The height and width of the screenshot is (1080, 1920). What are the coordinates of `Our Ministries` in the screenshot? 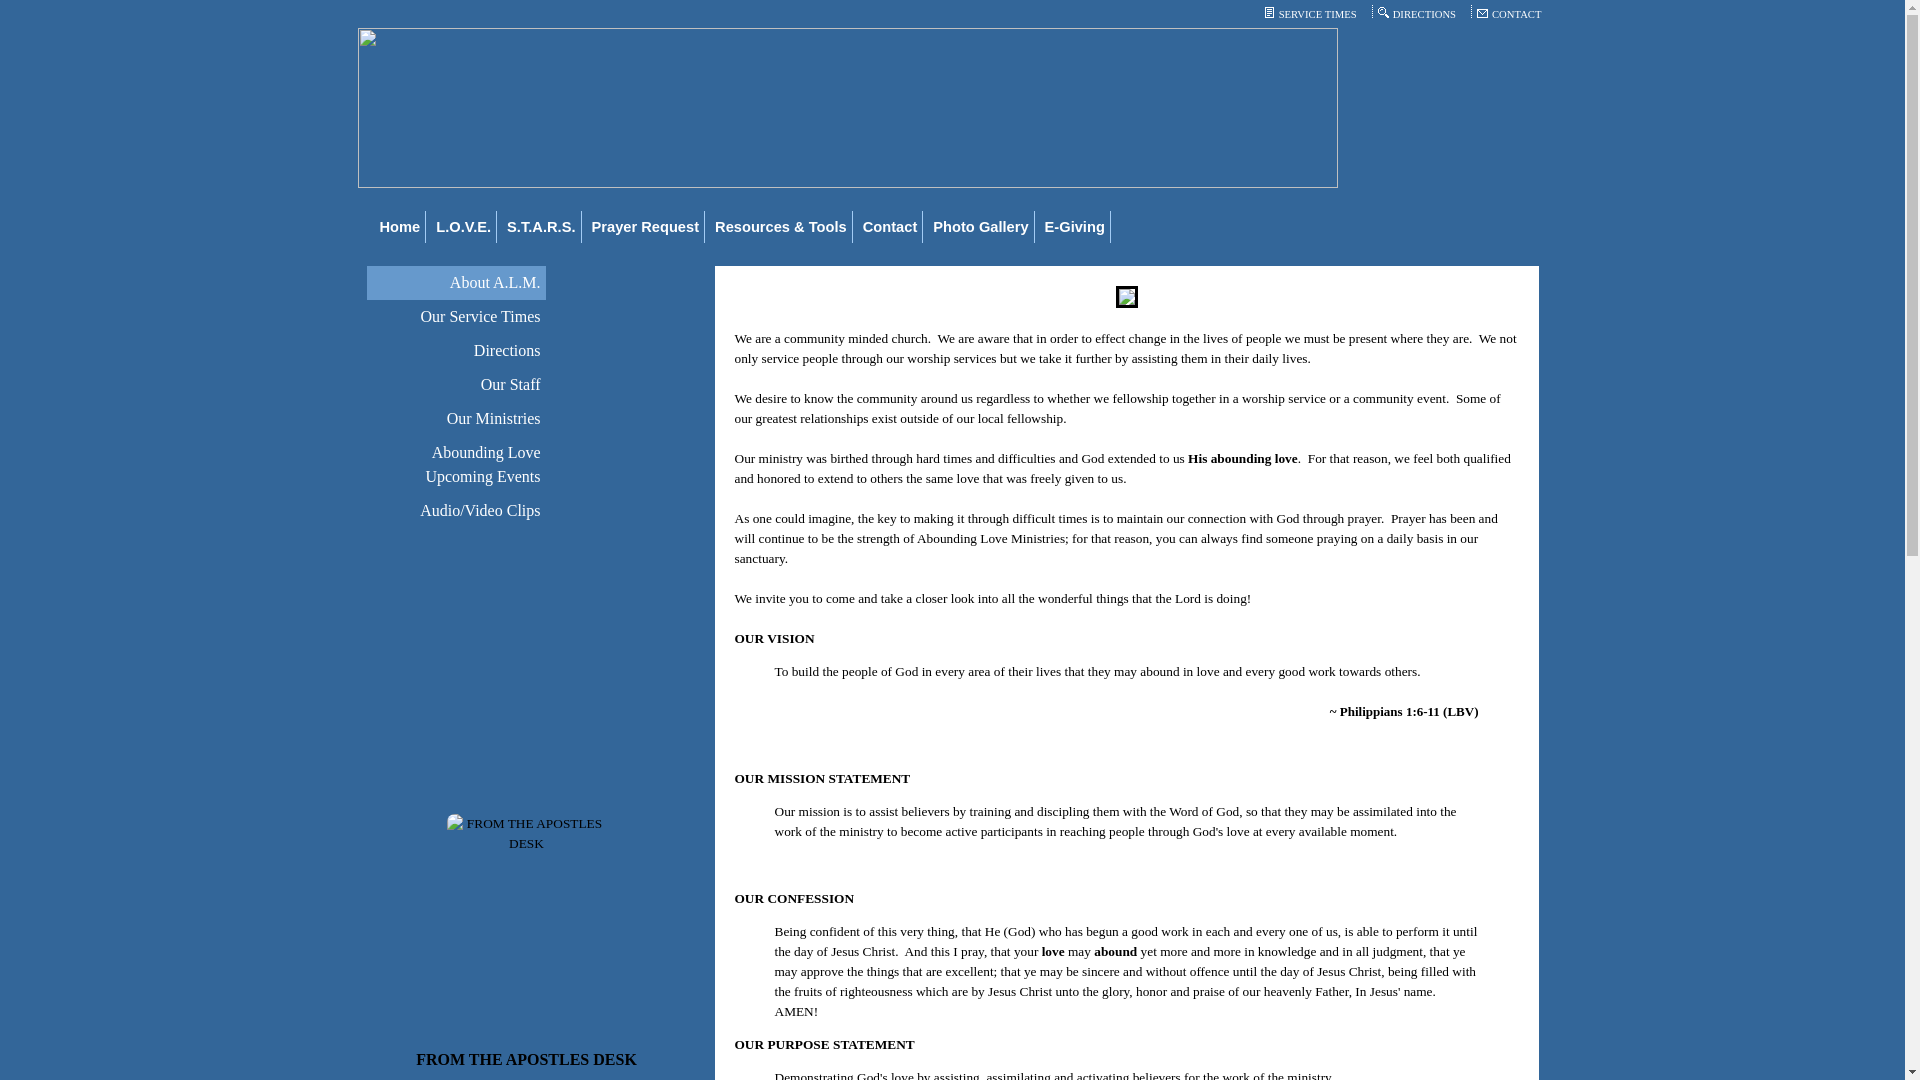 It's located at (456, 418).